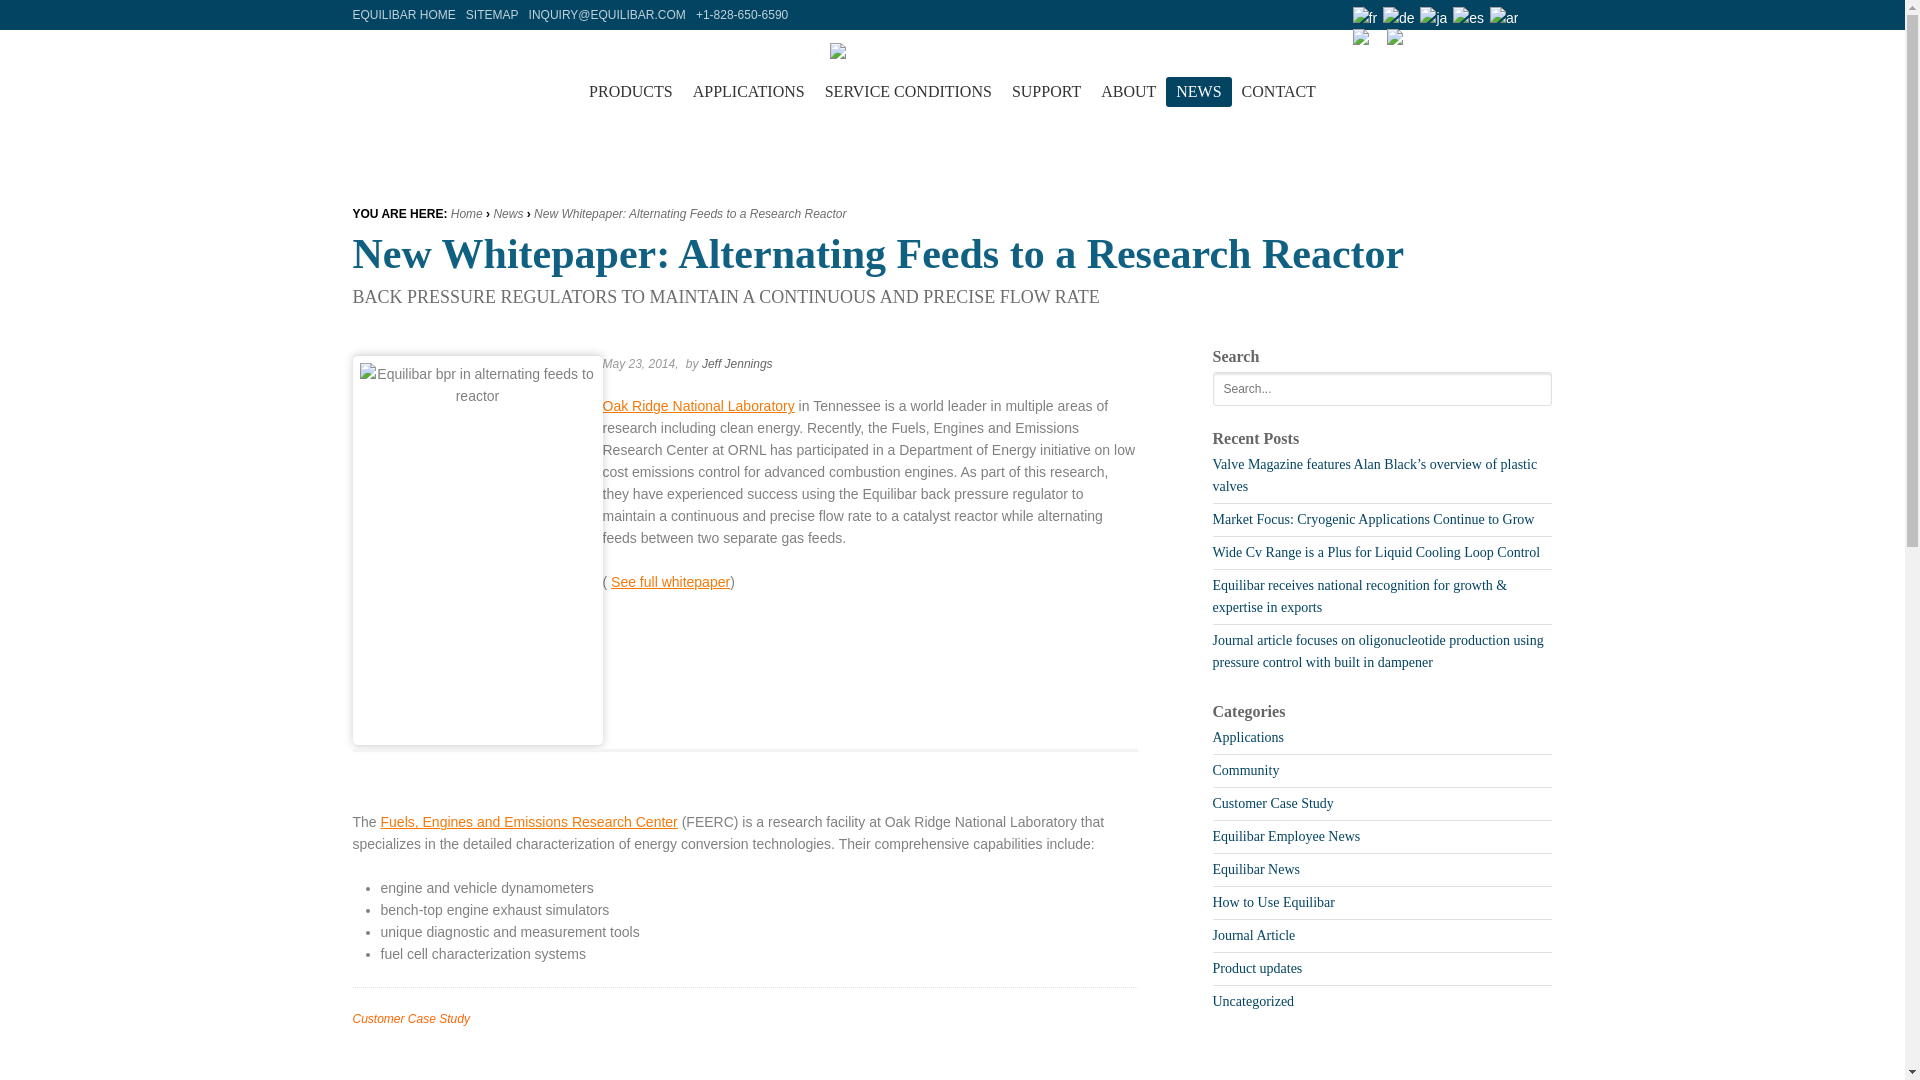  I want to click on Deutsch, so click(1398, 18).